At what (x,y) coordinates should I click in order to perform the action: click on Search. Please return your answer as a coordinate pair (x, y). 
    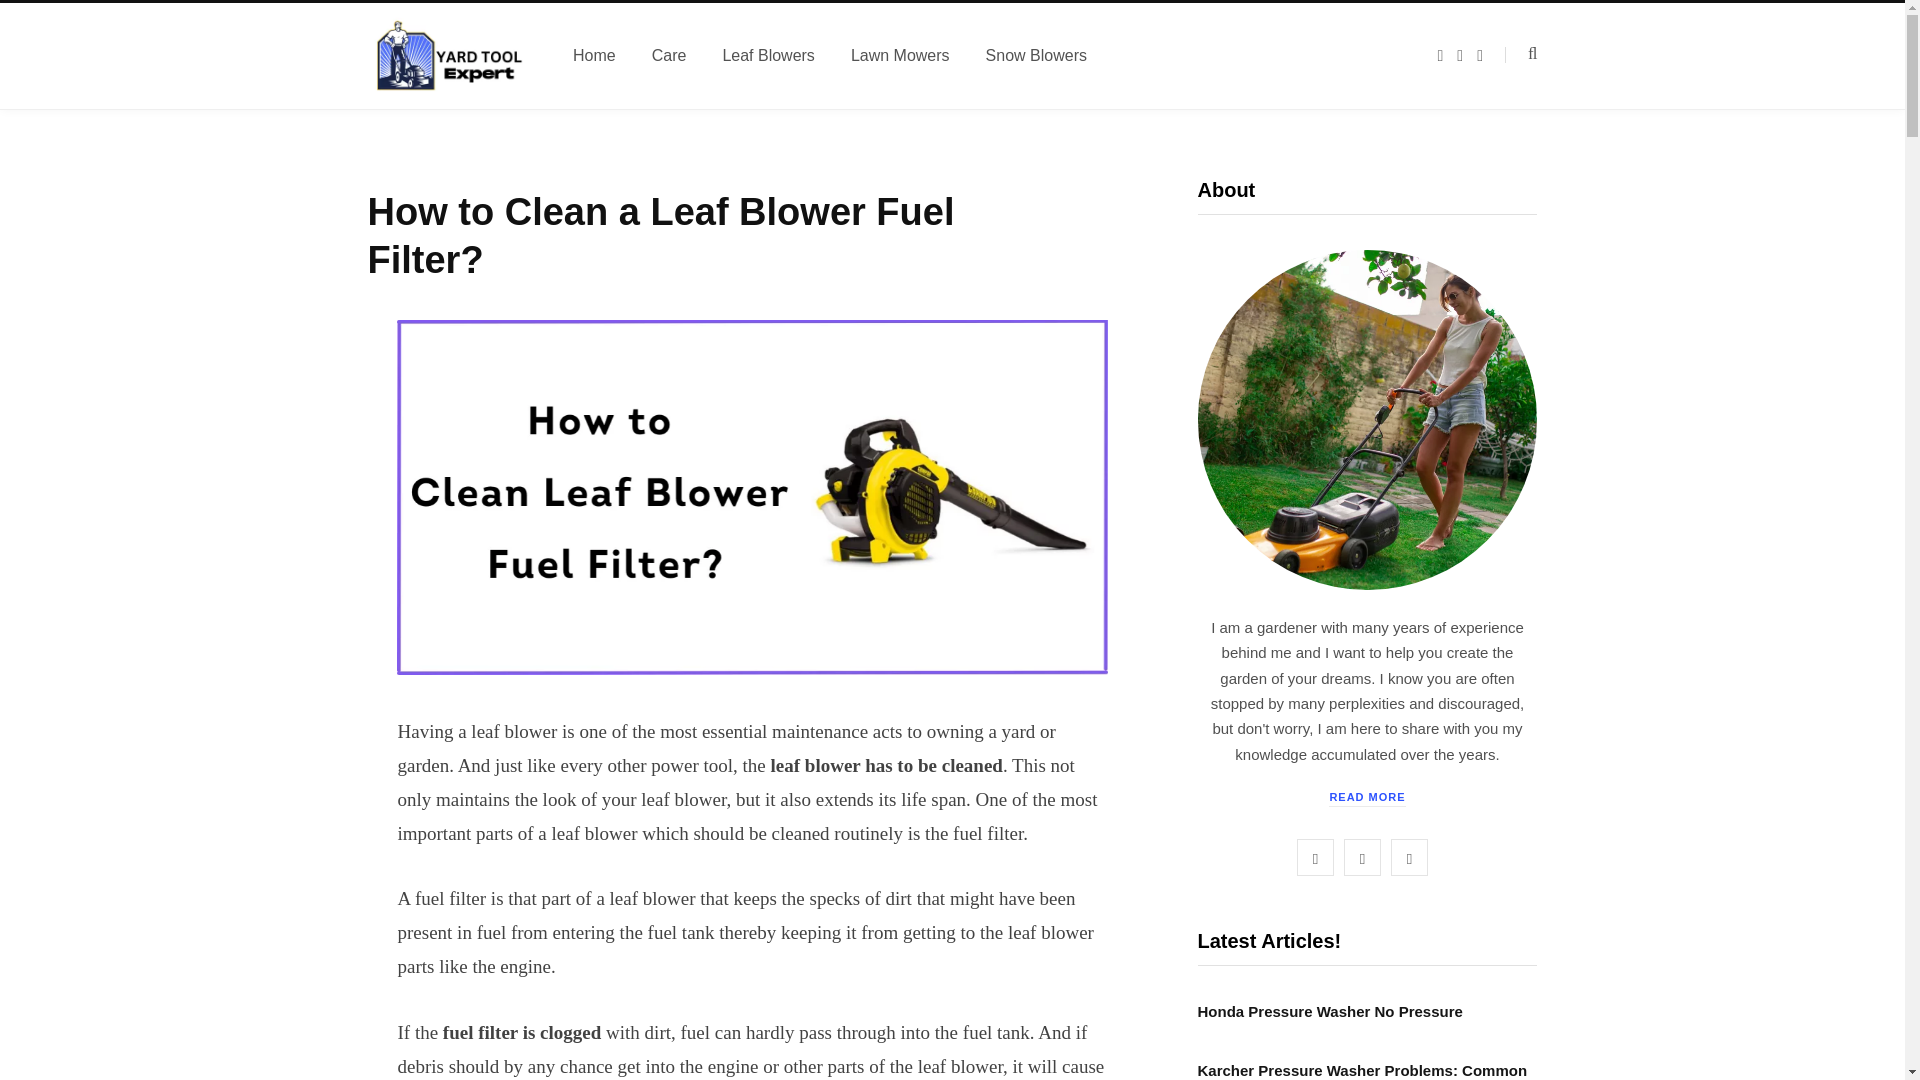
    Looking at the image, I should click on (1521, 54).